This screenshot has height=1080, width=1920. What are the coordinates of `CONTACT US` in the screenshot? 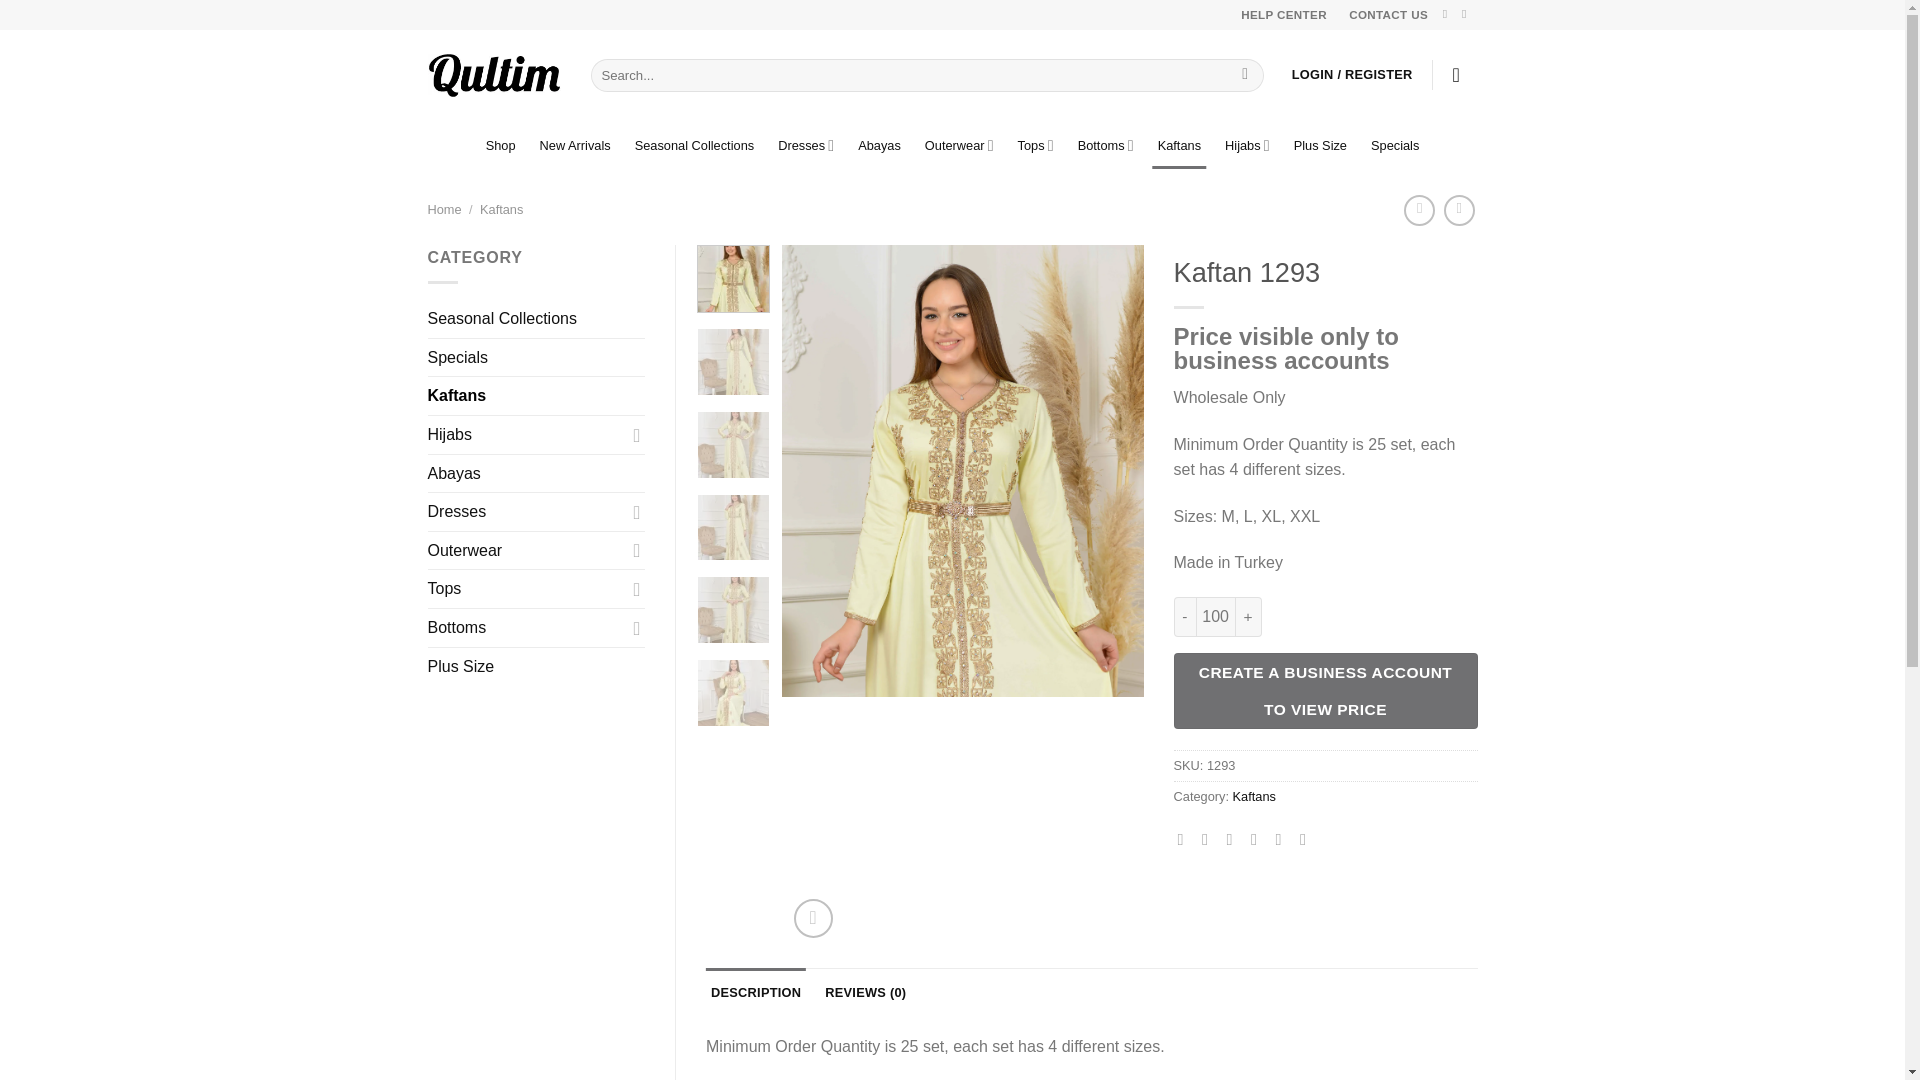 It's located at (1388, 15).